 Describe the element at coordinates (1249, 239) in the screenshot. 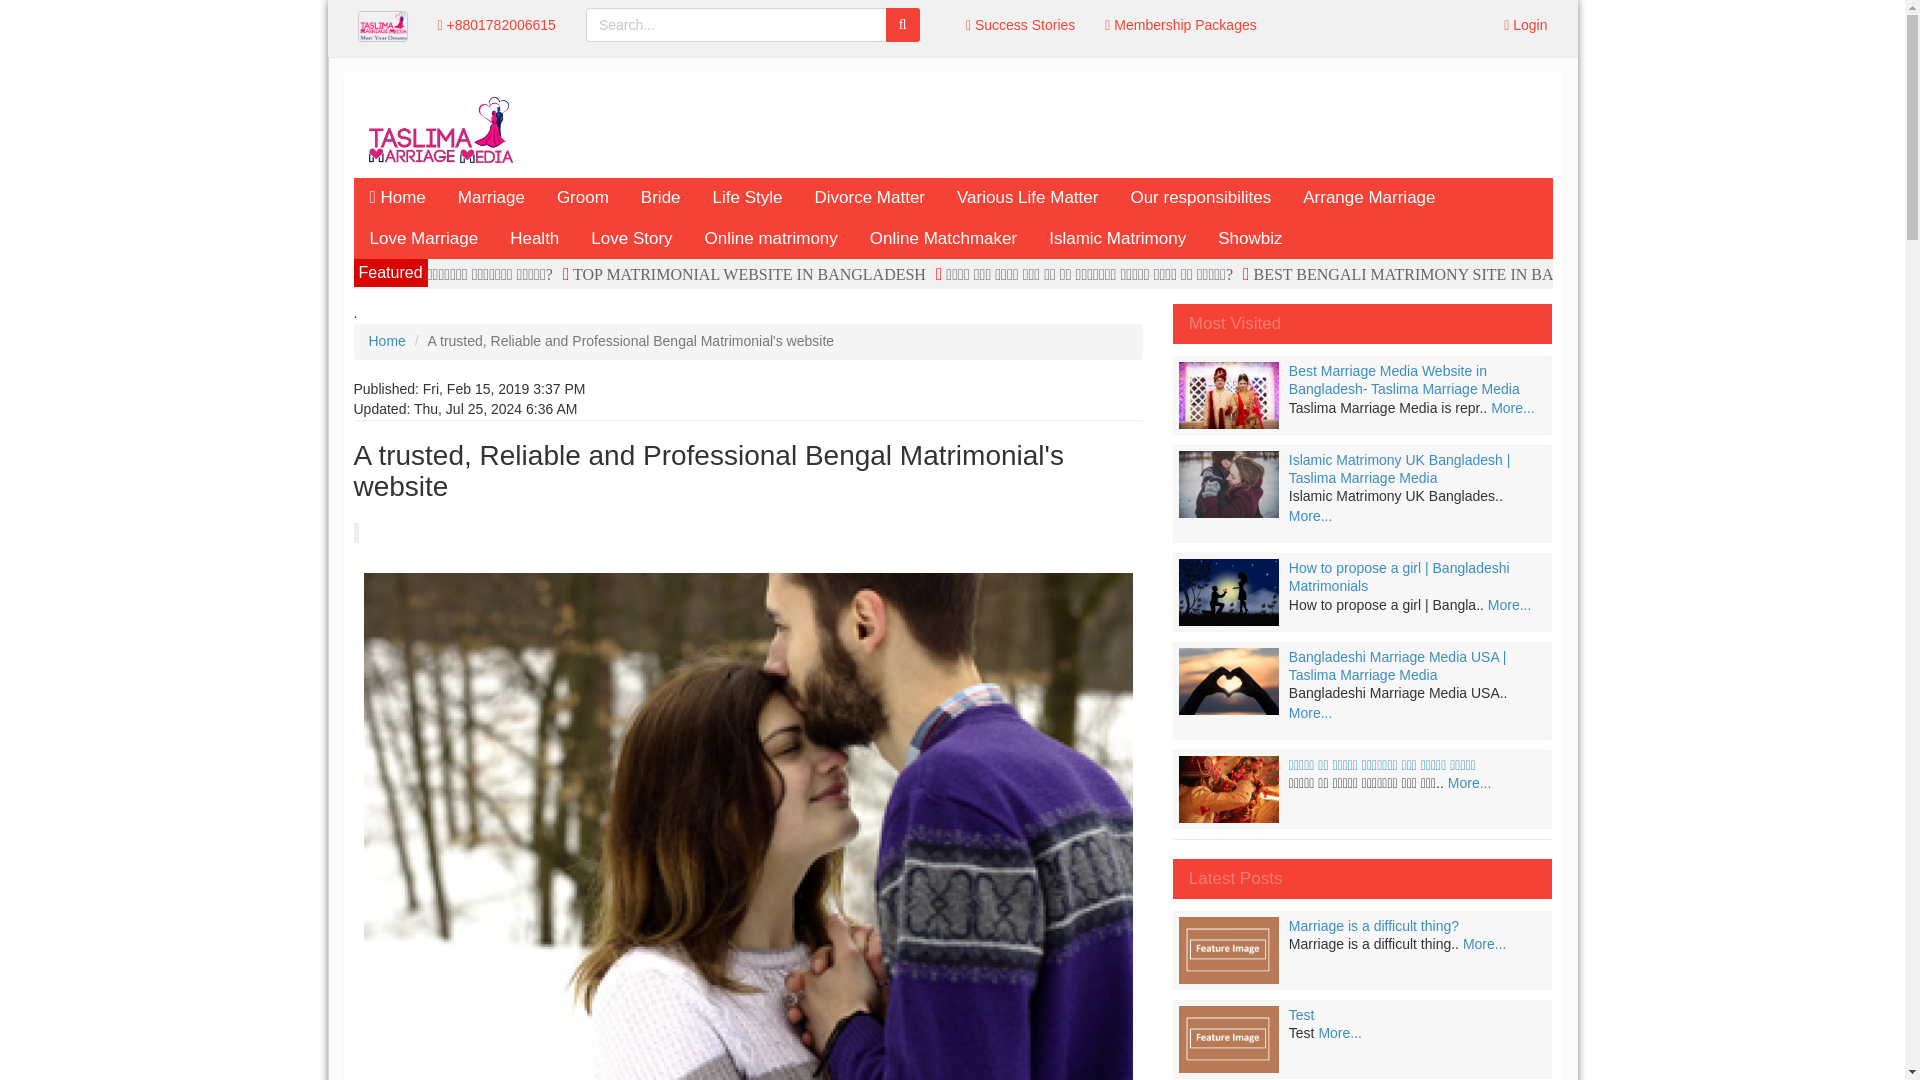

I see `Showbiz` at that location.